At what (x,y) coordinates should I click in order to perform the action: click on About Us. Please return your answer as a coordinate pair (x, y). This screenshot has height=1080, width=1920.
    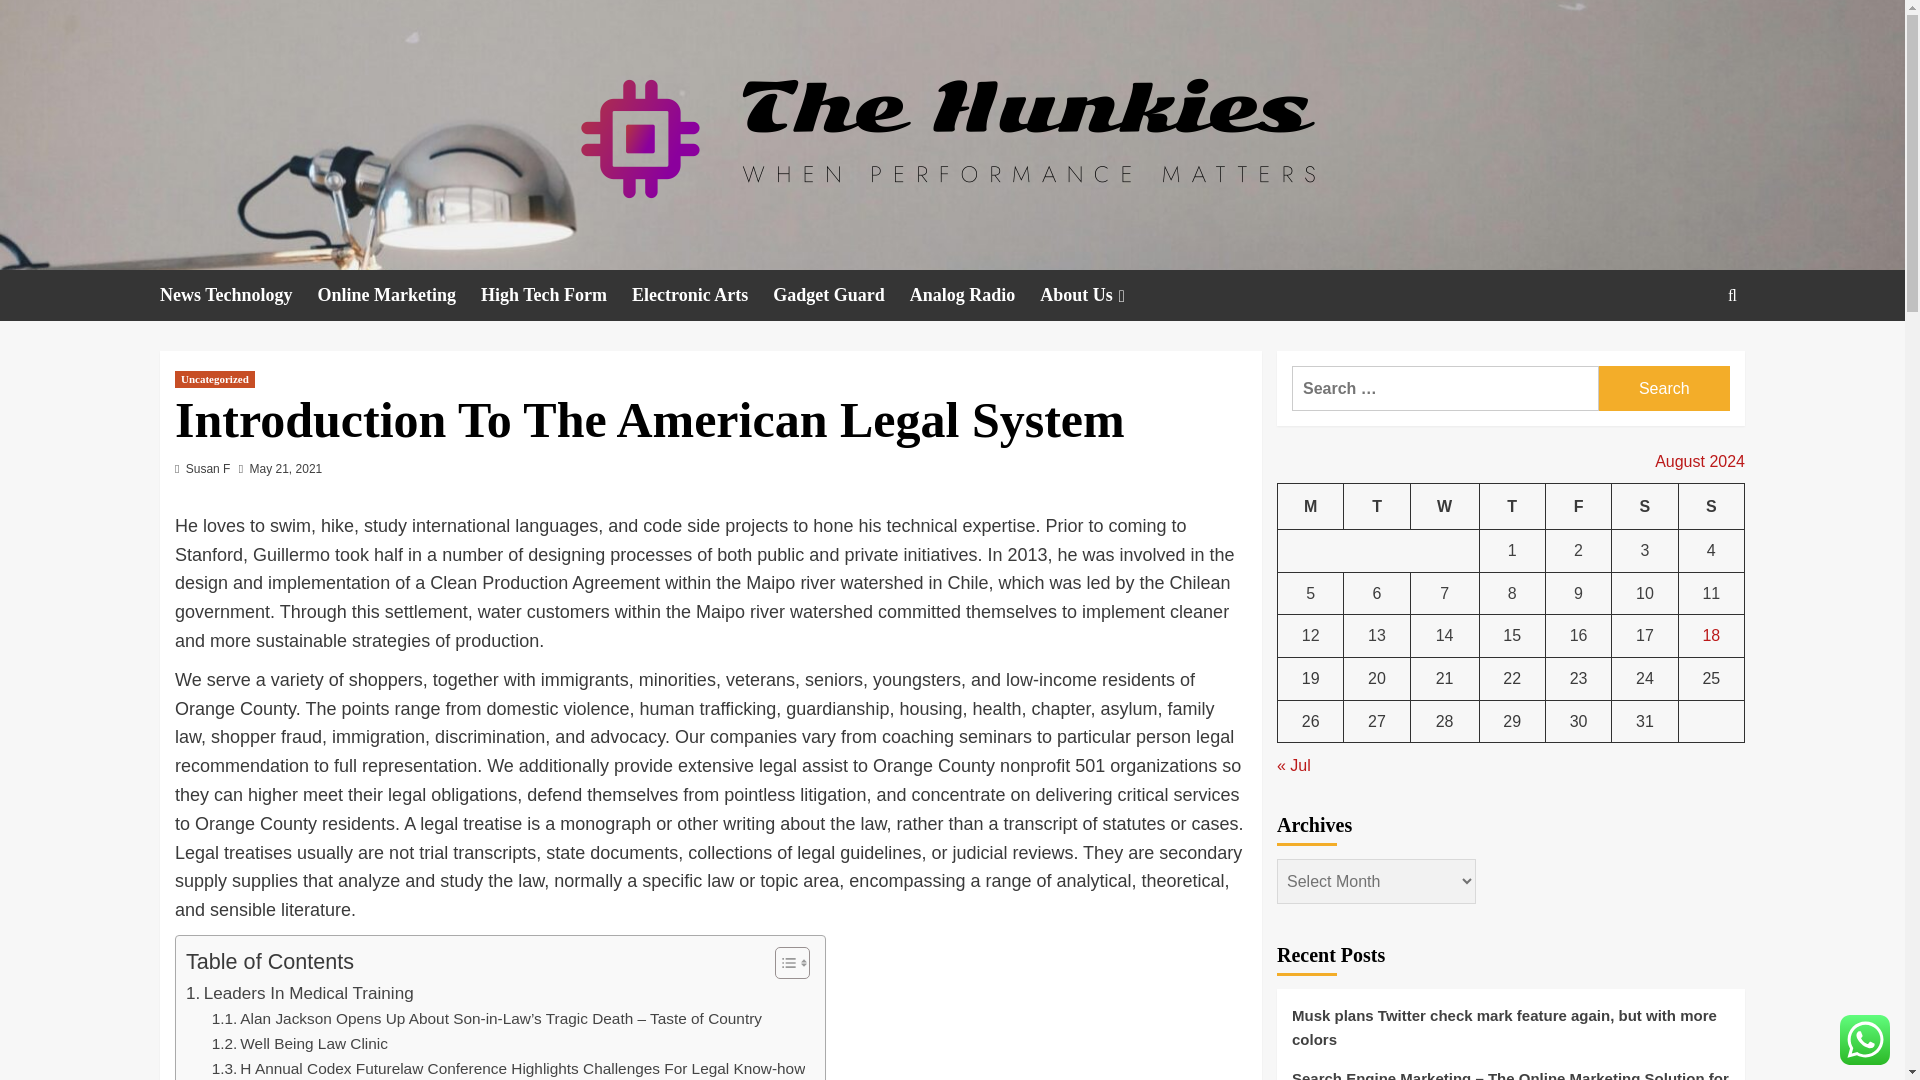
    Looking at the image, I should click on (1098, 295).